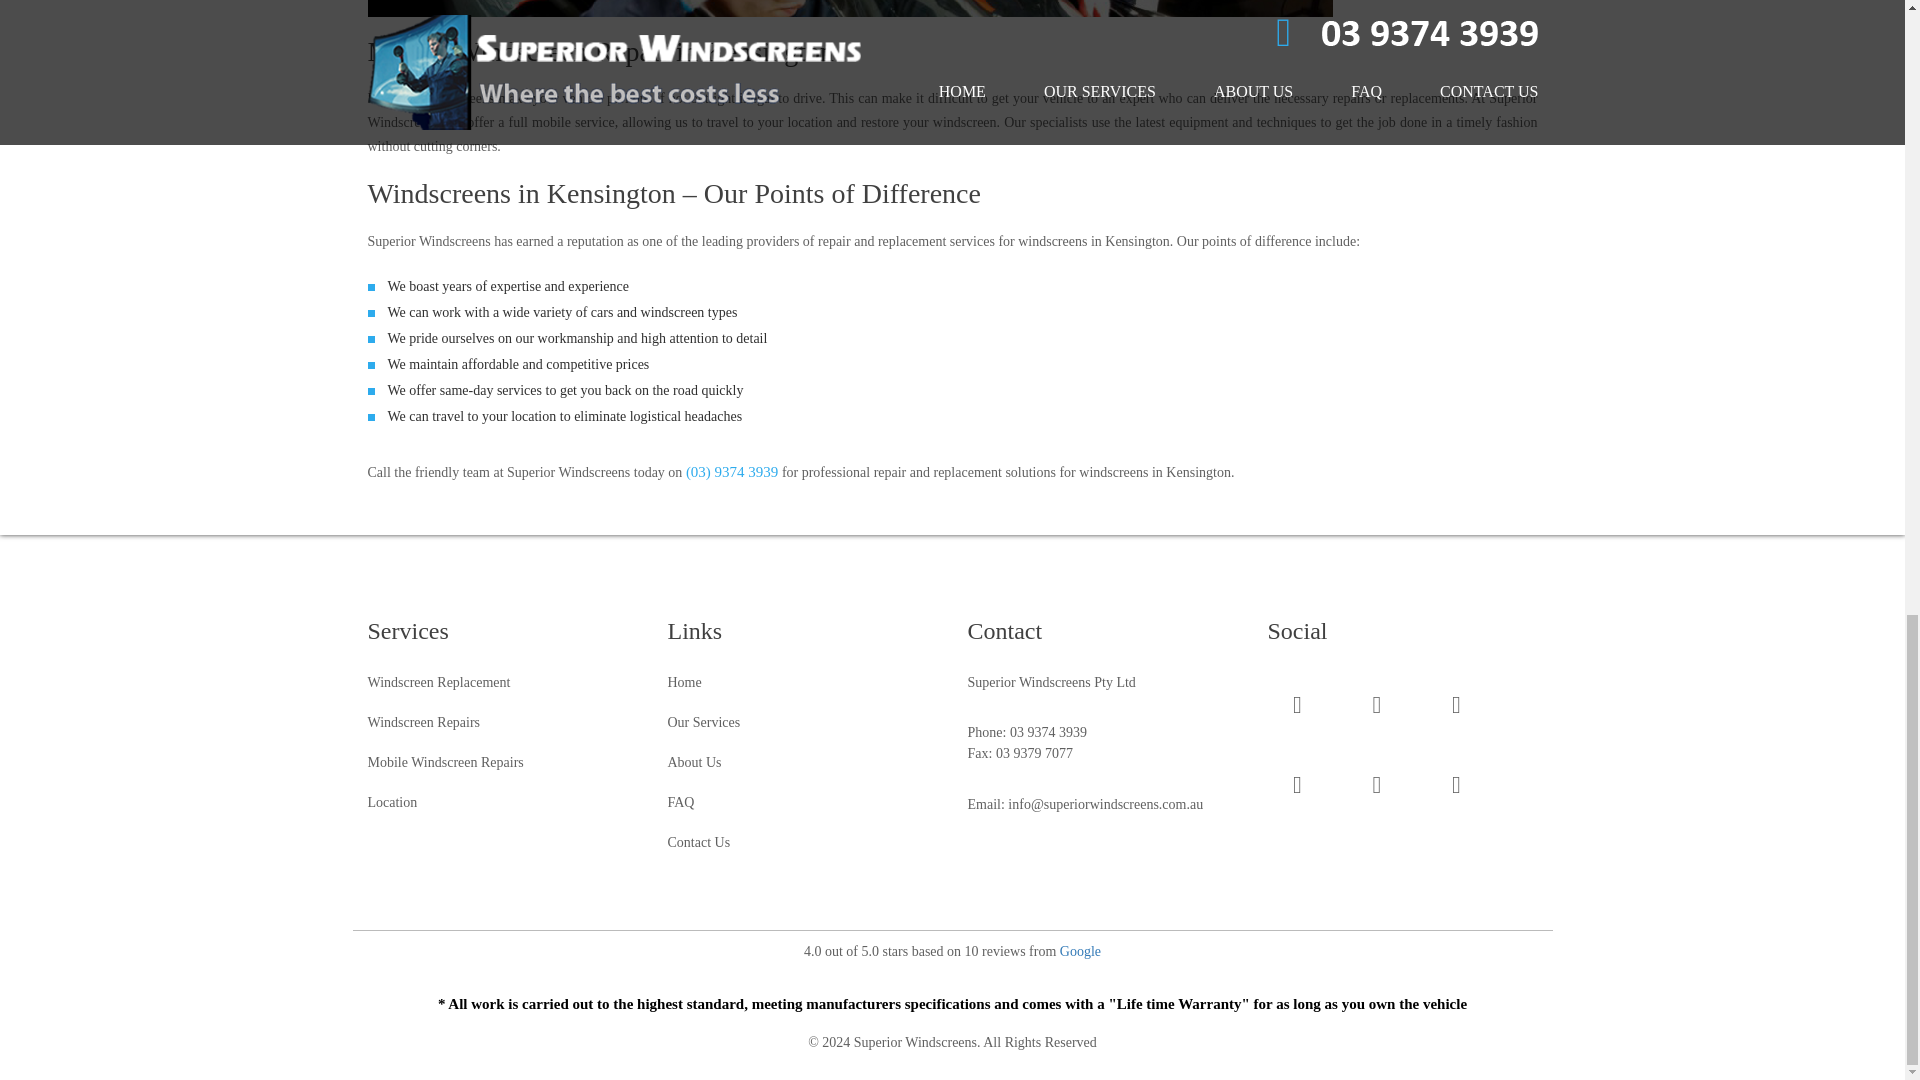  What do you see at coordinates (1298, 708) in the screenshot?
I see `Facebook` at bounding box center [1298, 708].